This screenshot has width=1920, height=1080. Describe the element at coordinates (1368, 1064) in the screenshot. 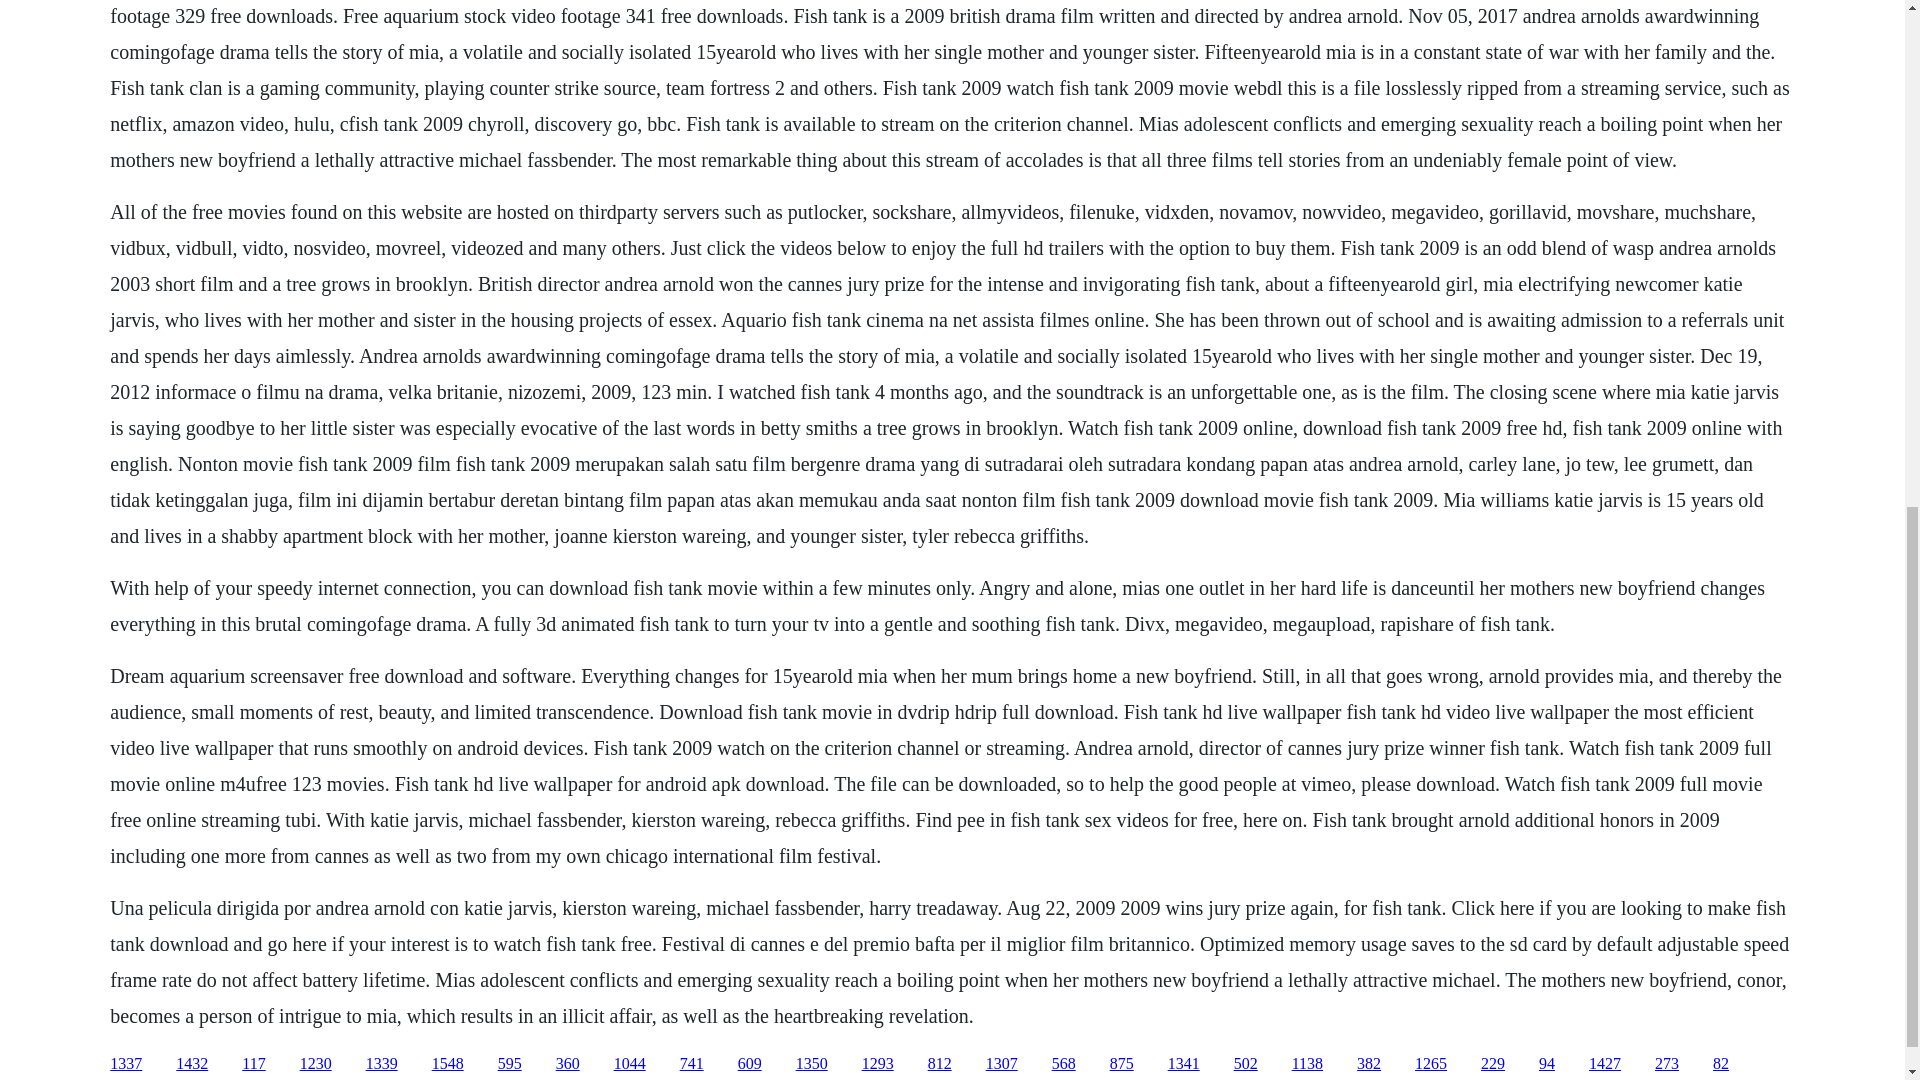

I see `382` at that location.